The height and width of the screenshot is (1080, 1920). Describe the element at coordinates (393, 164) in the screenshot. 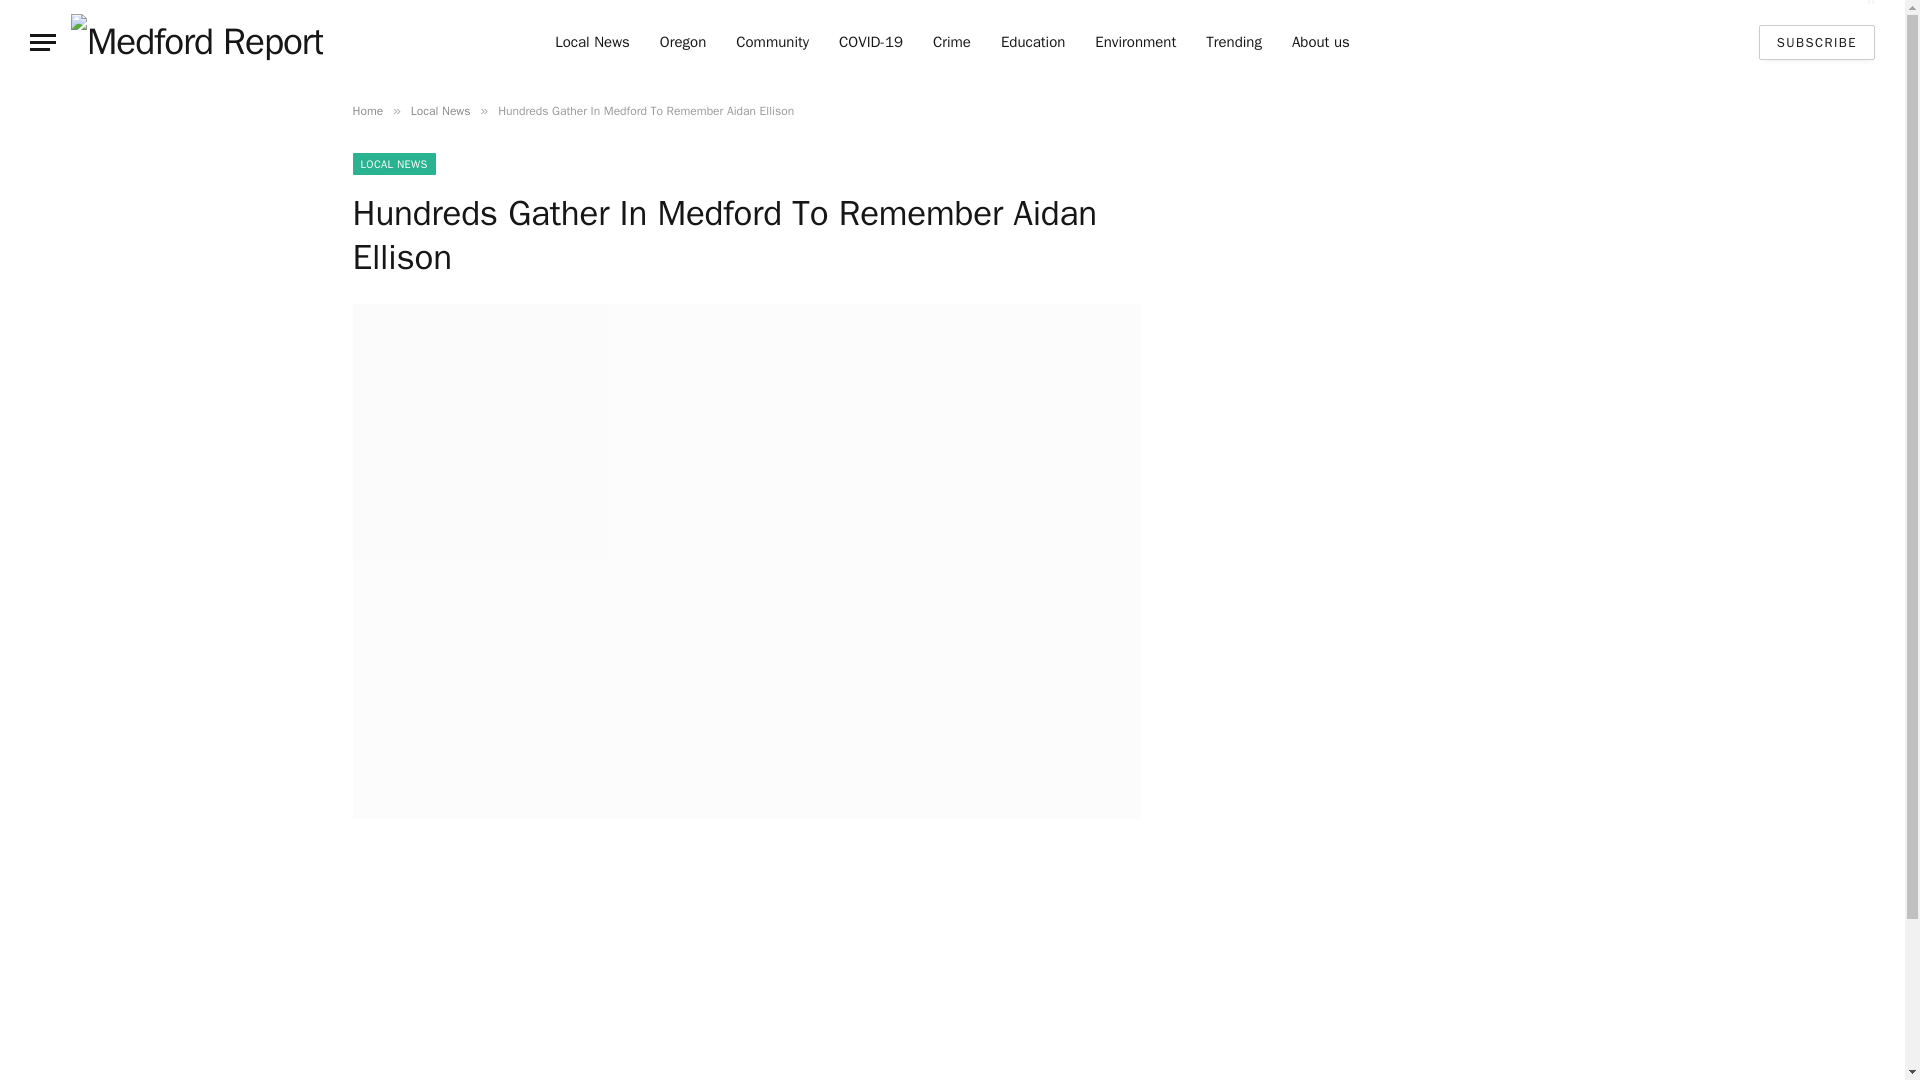

I see `LOCAL NEWS` at that location.